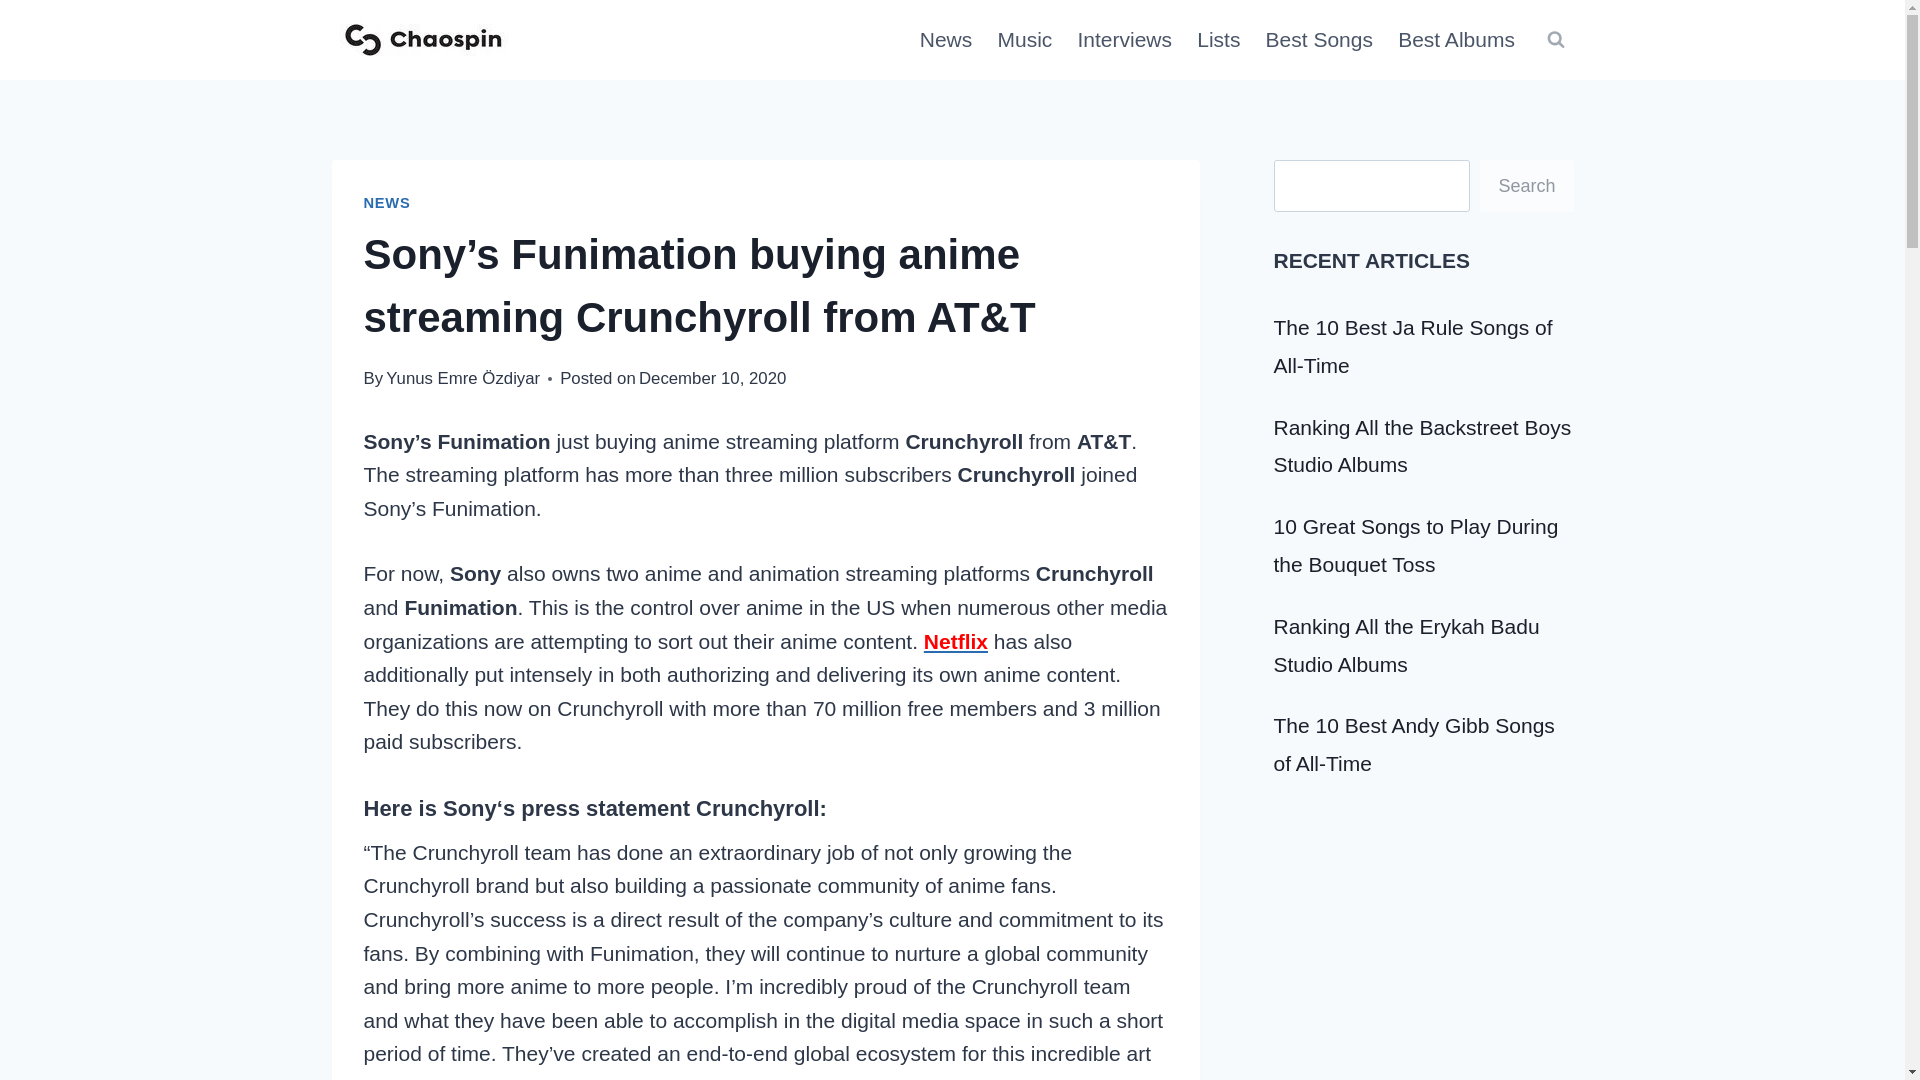 This screenshot has width=1920, height=1080. Describe the element at coordinates (945, 40) in the screenshot. I see `News` at that location.